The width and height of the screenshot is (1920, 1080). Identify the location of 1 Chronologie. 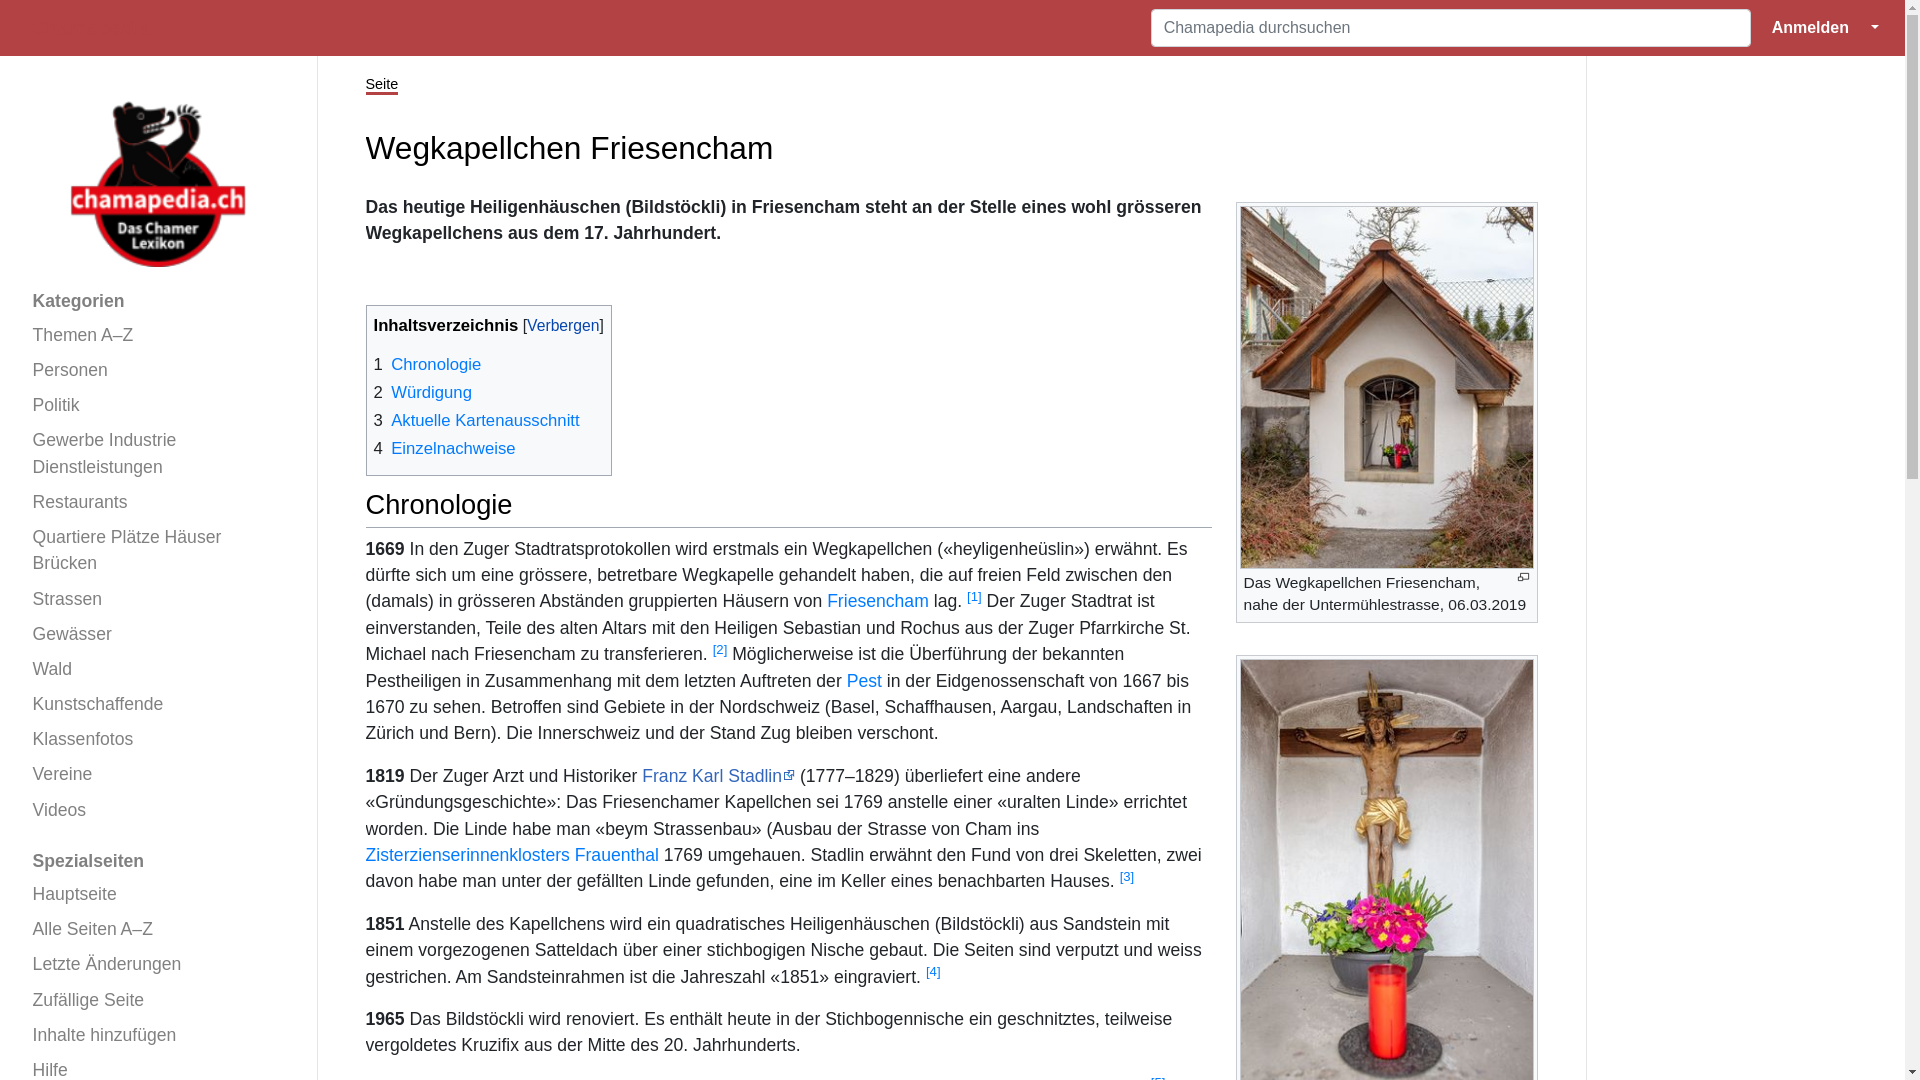
(428, 364).